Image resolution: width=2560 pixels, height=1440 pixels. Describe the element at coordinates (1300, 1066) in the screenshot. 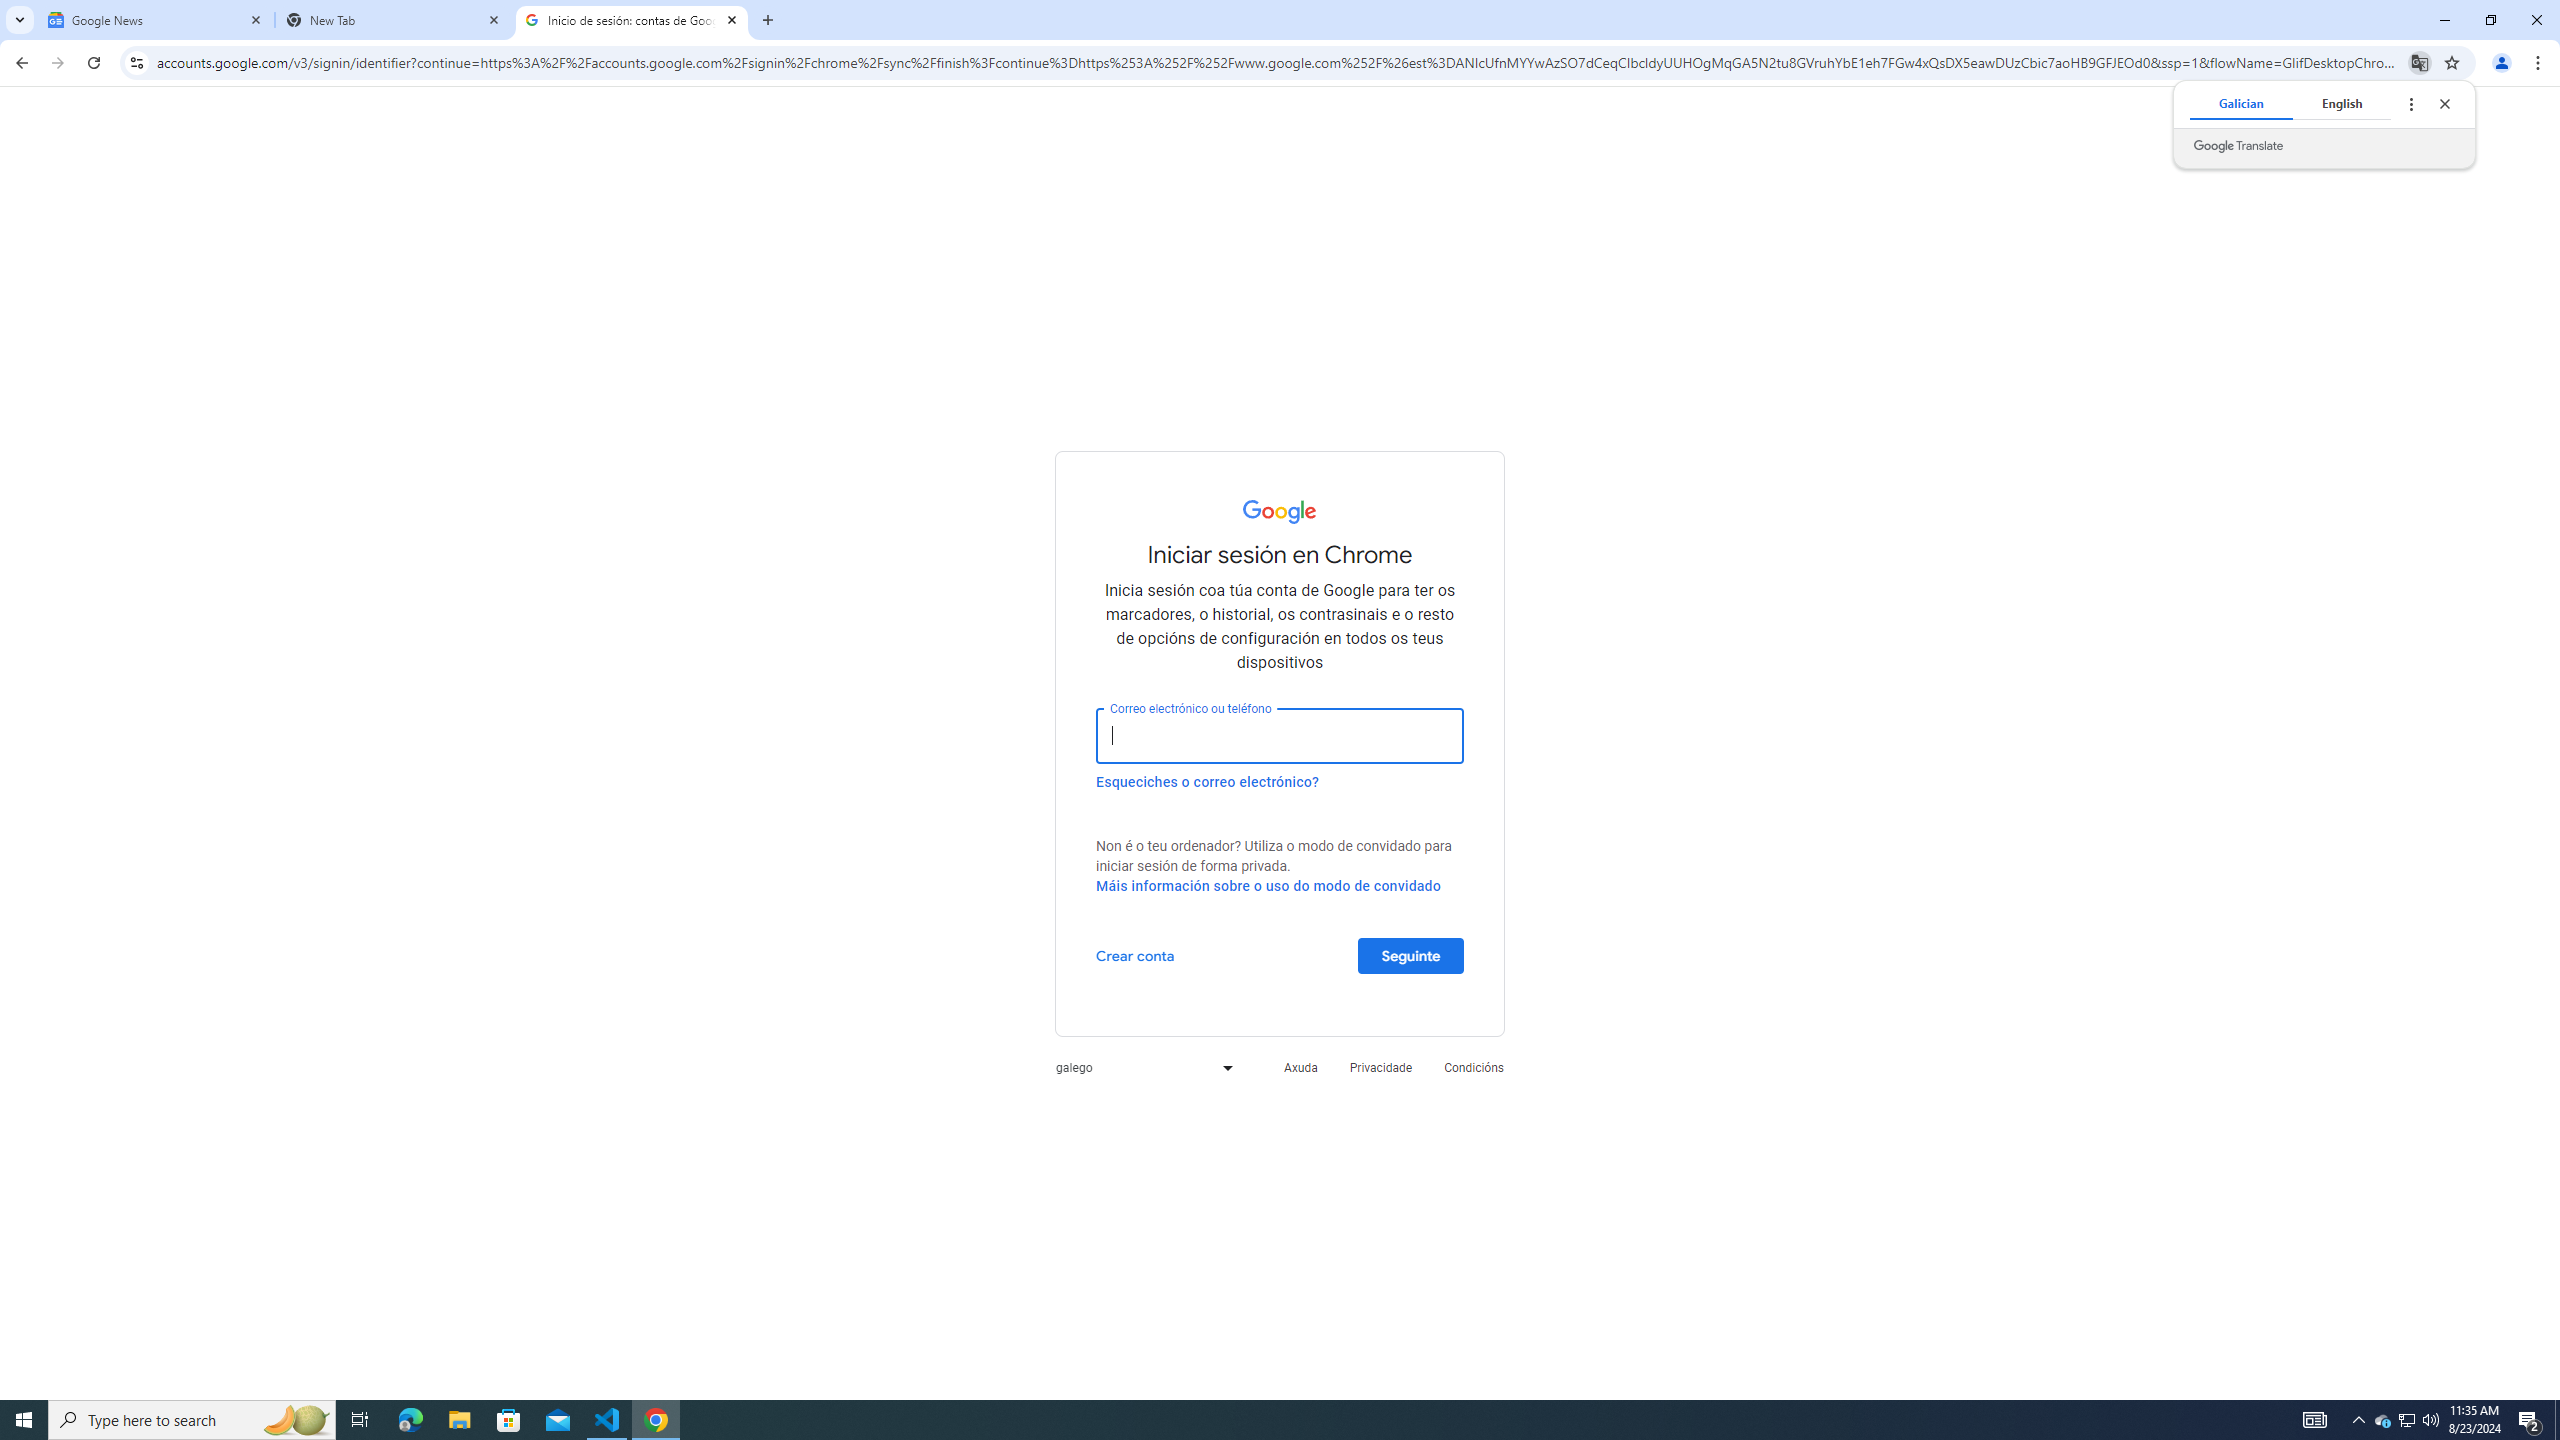

I see `Axuda` at that location.